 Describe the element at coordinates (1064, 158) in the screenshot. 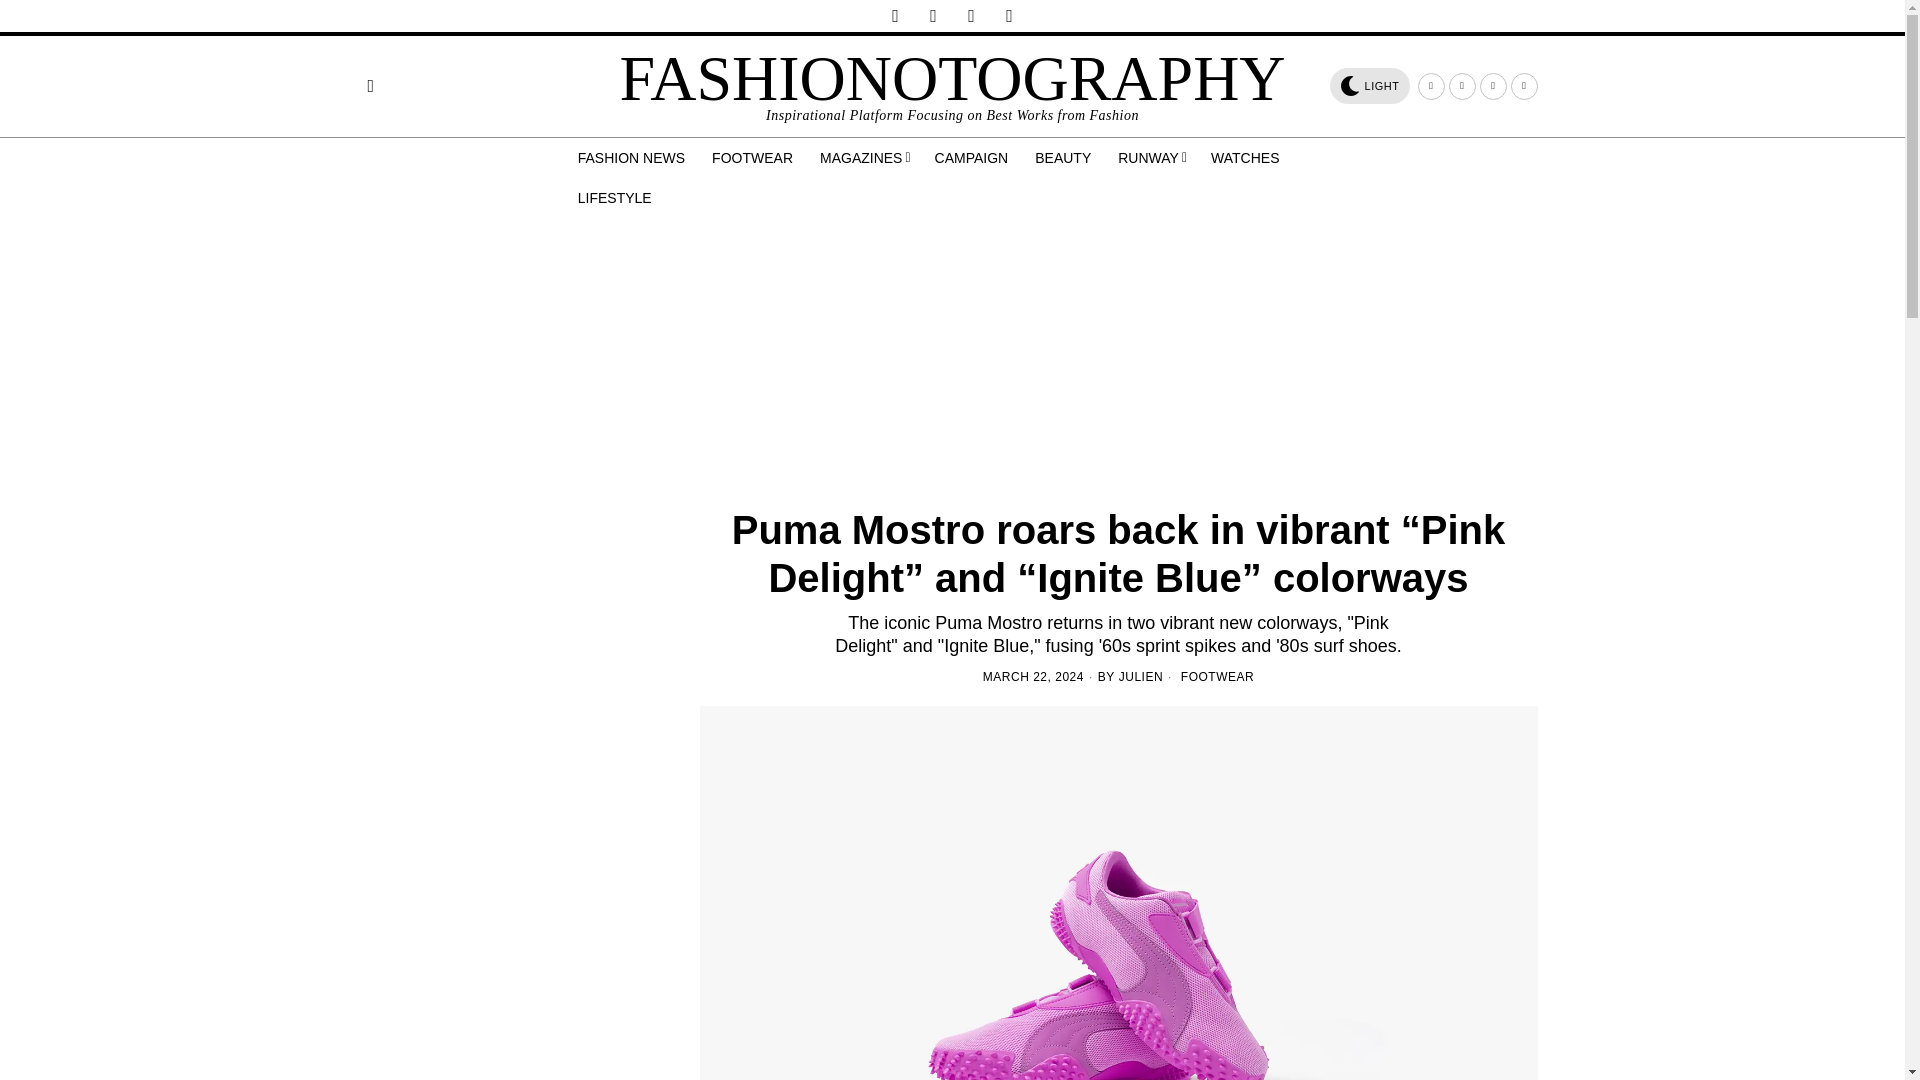

I see `BEAUTY` at that location.